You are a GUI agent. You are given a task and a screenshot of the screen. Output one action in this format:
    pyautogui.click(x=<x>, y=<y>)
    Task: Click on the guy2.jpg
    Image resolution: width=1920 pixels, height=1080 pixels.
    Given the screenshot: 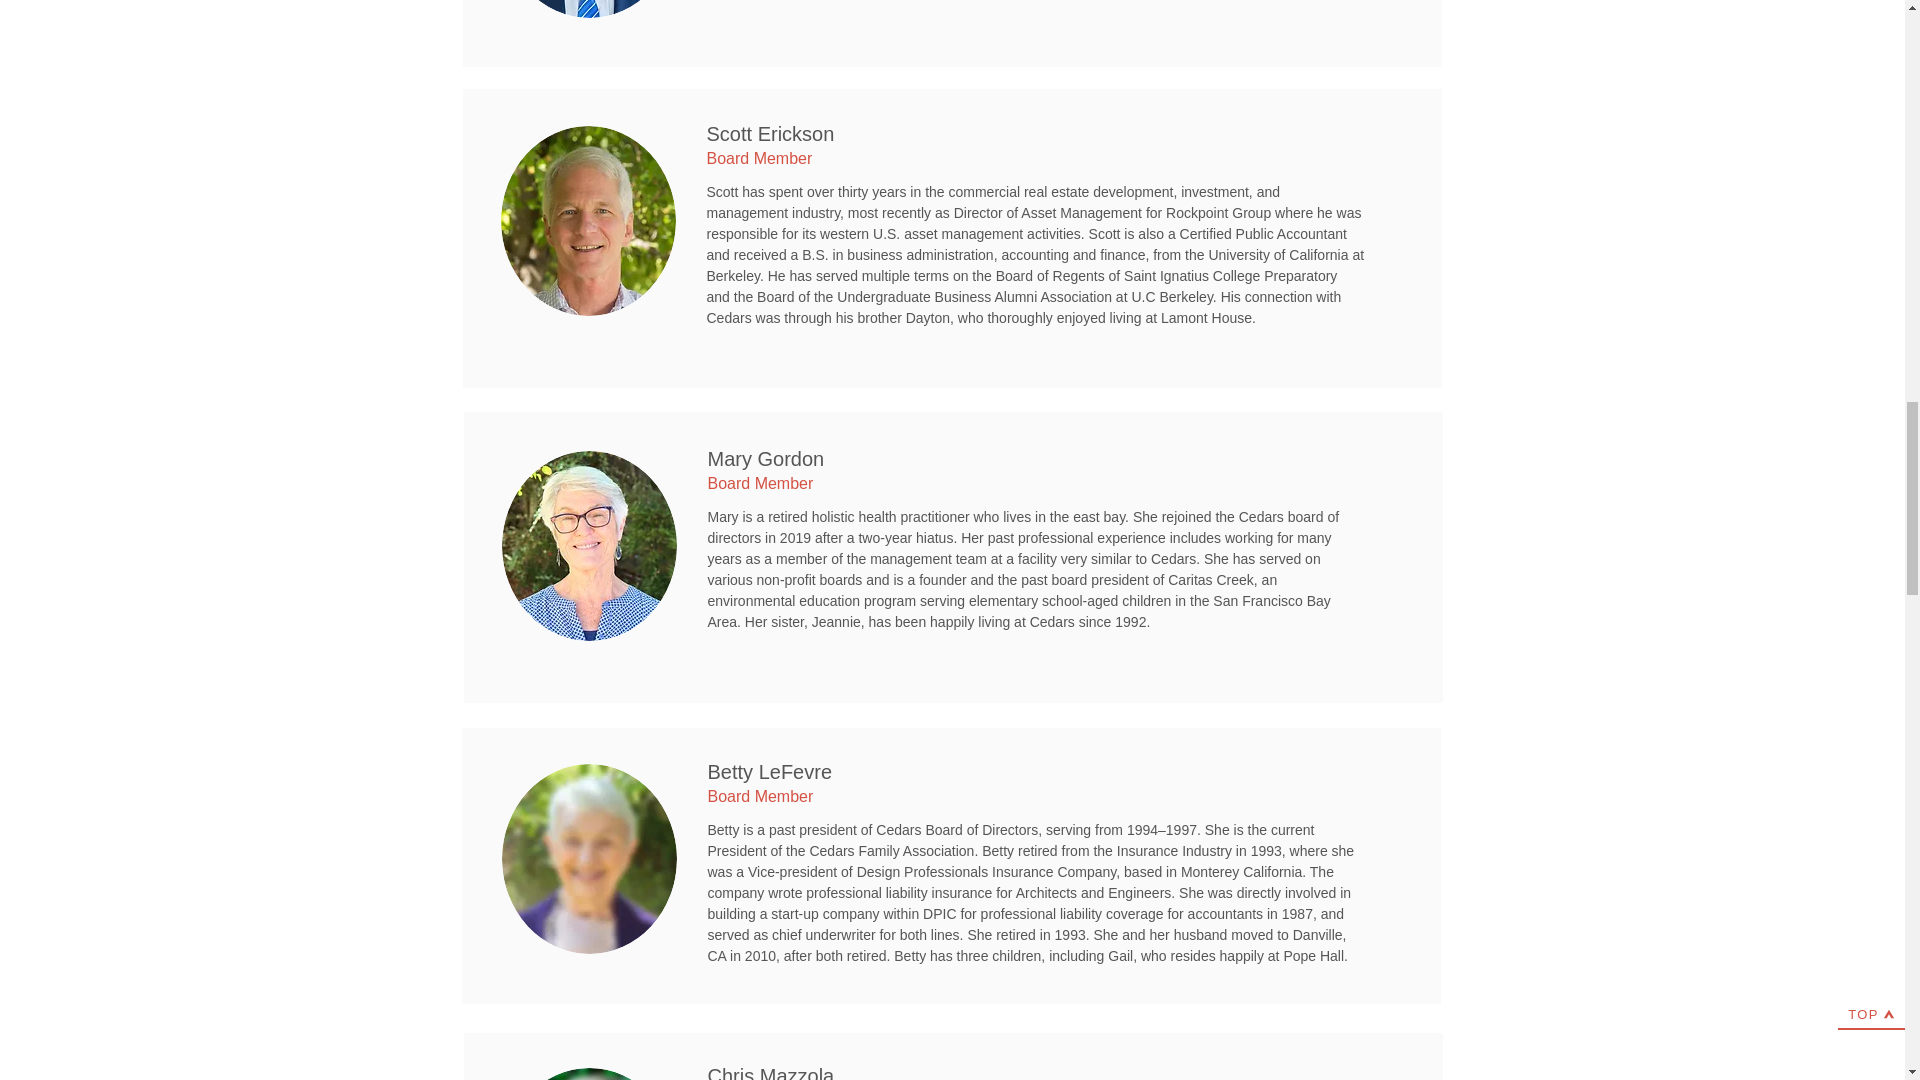 What is the action you would take?
    pyautogui.click(x=589, y=858)
    